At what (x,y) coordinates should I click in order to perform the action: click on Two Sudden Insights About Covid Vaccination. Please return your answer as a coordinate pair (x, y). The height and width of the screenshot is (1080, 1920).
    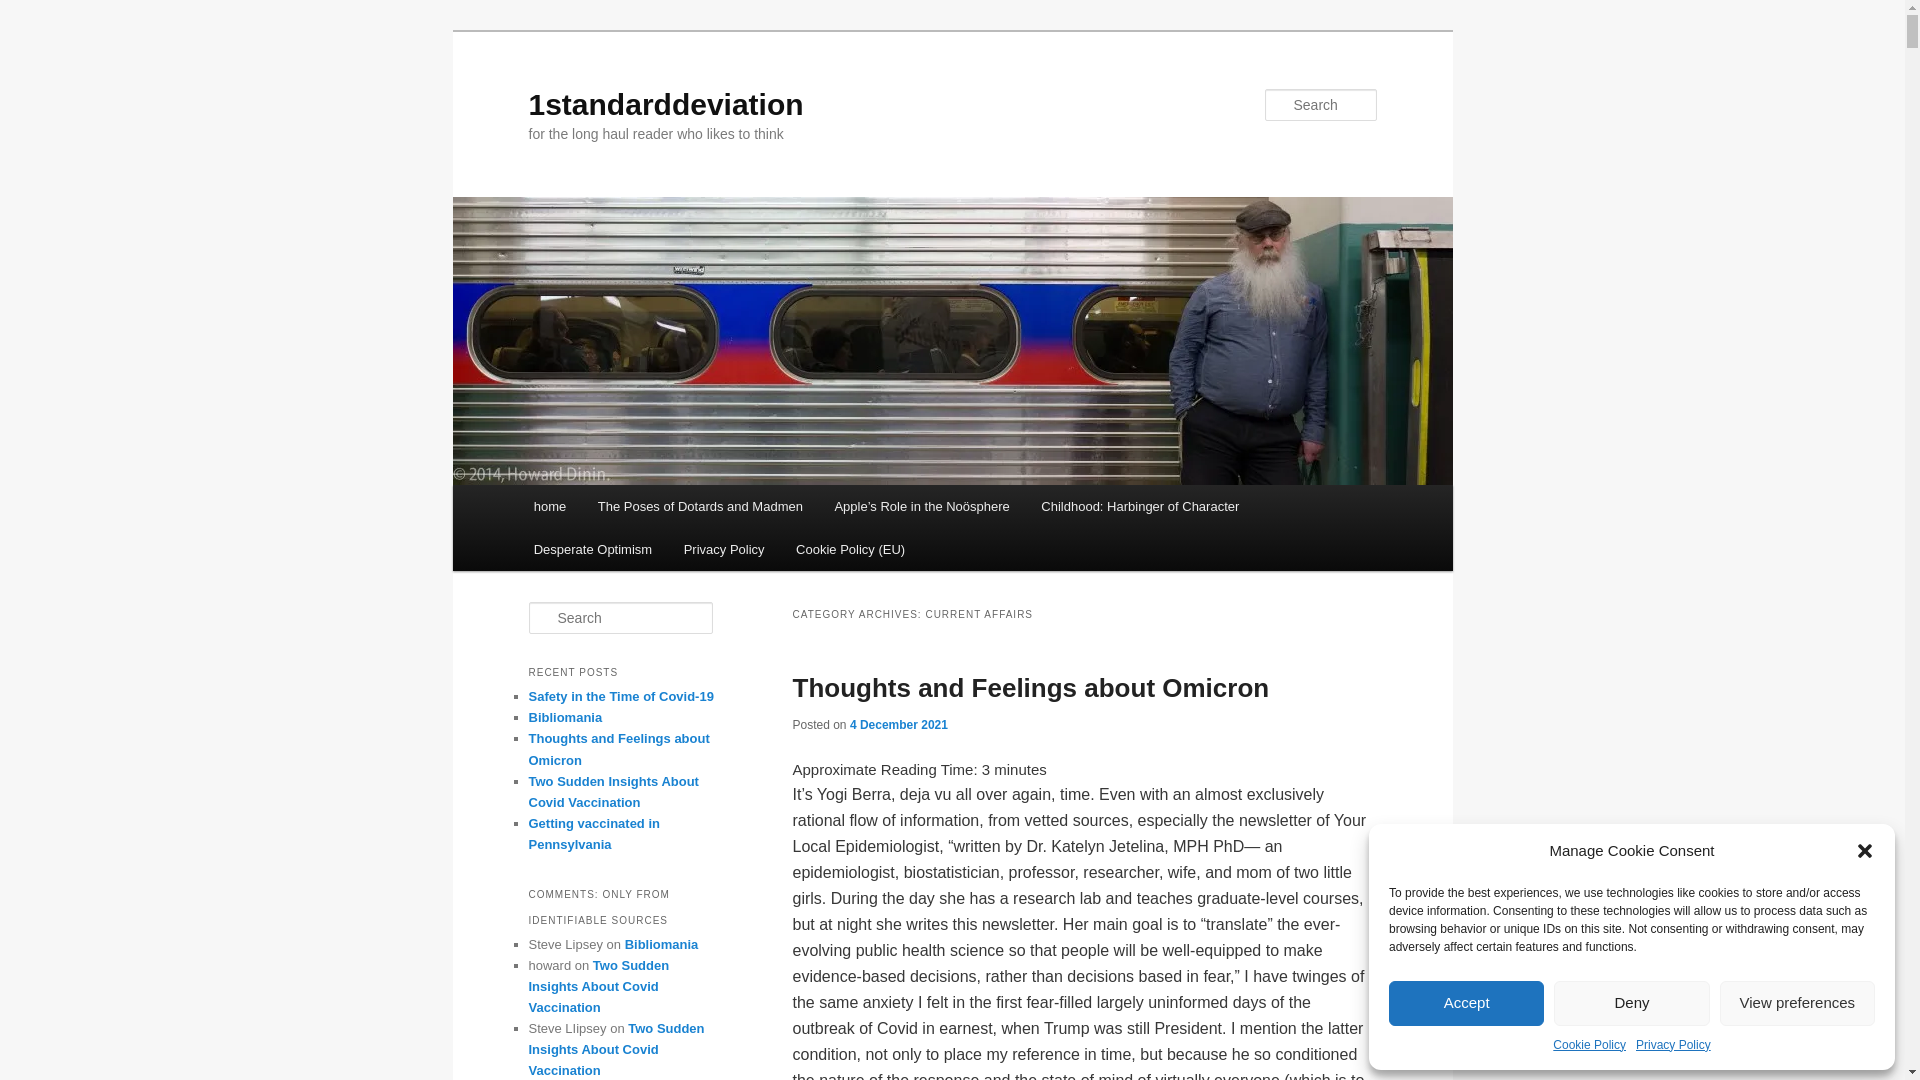
    Looking at the image, I should click on (598, 986).